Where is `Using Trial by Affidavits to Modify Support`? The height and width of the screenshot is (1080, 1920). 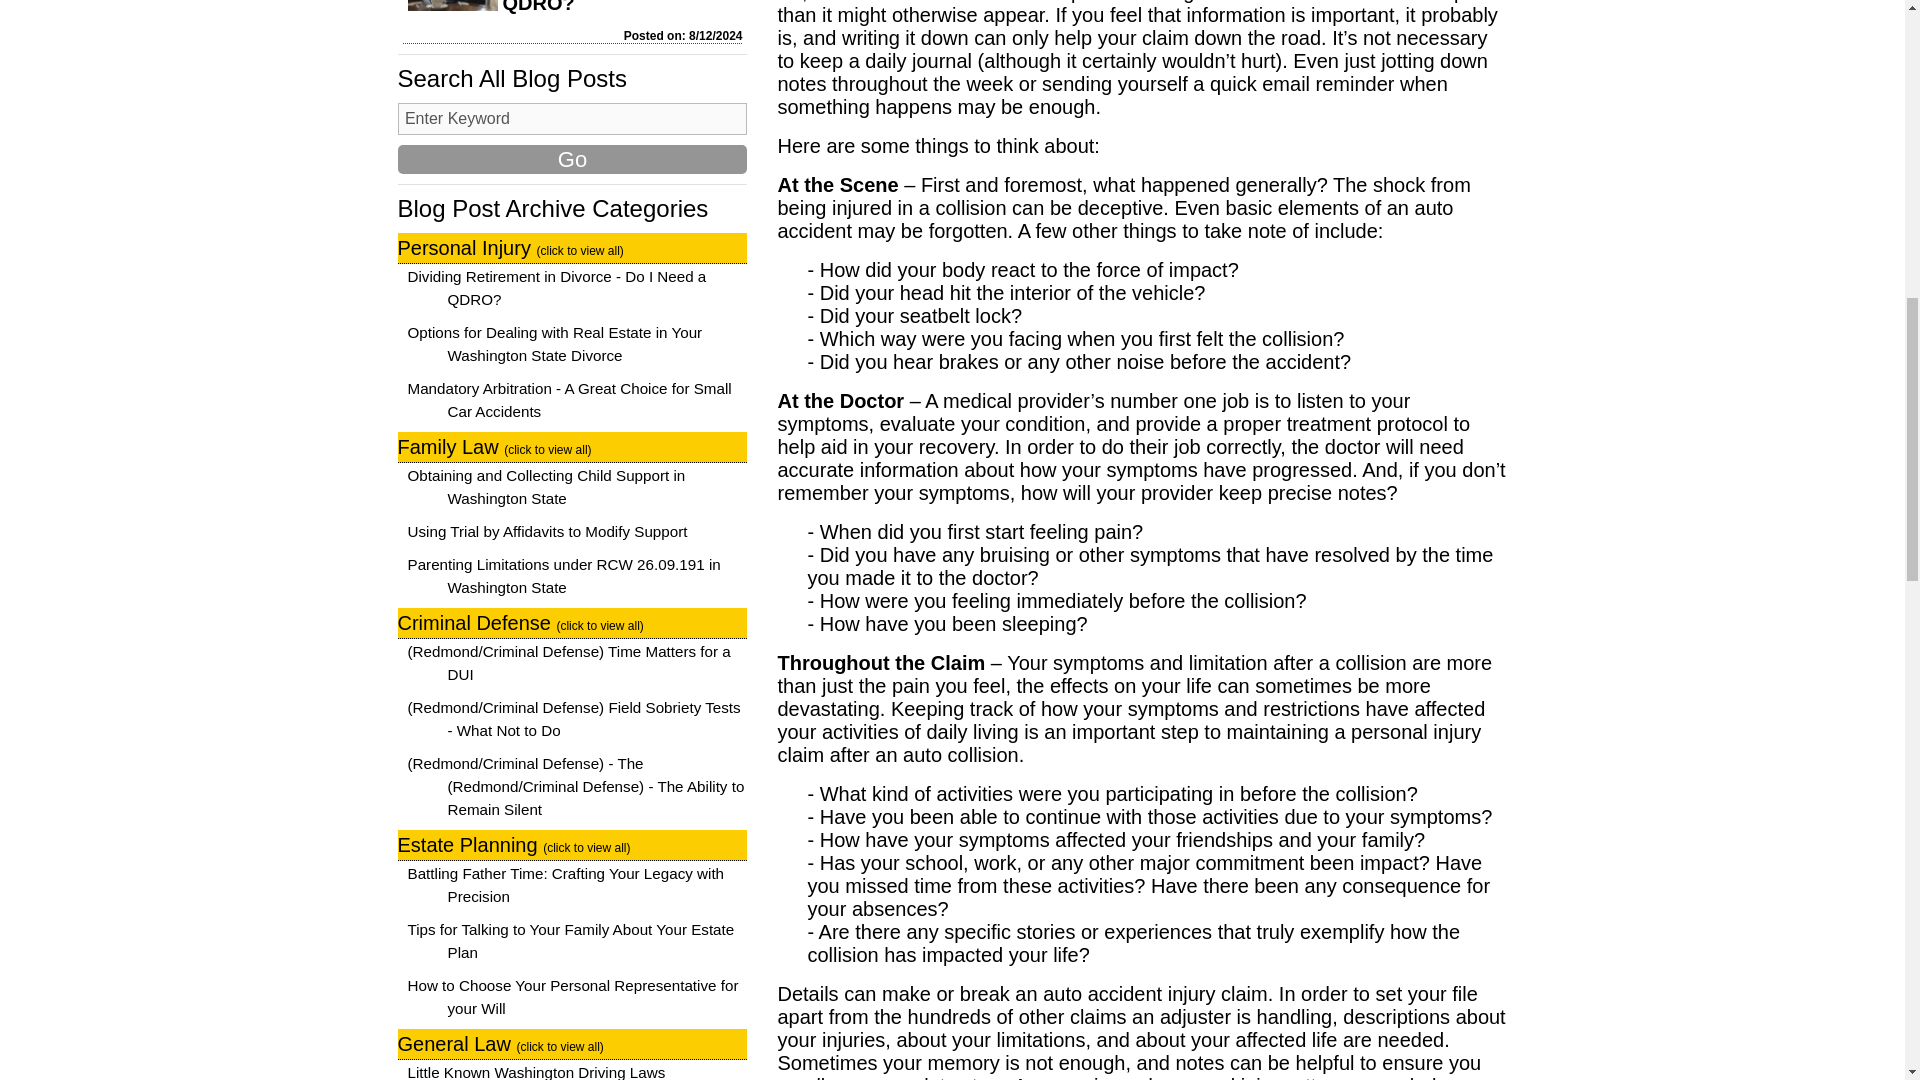
Using Trial by Affidavits to Modify Support is located at coordinates (547, 531).